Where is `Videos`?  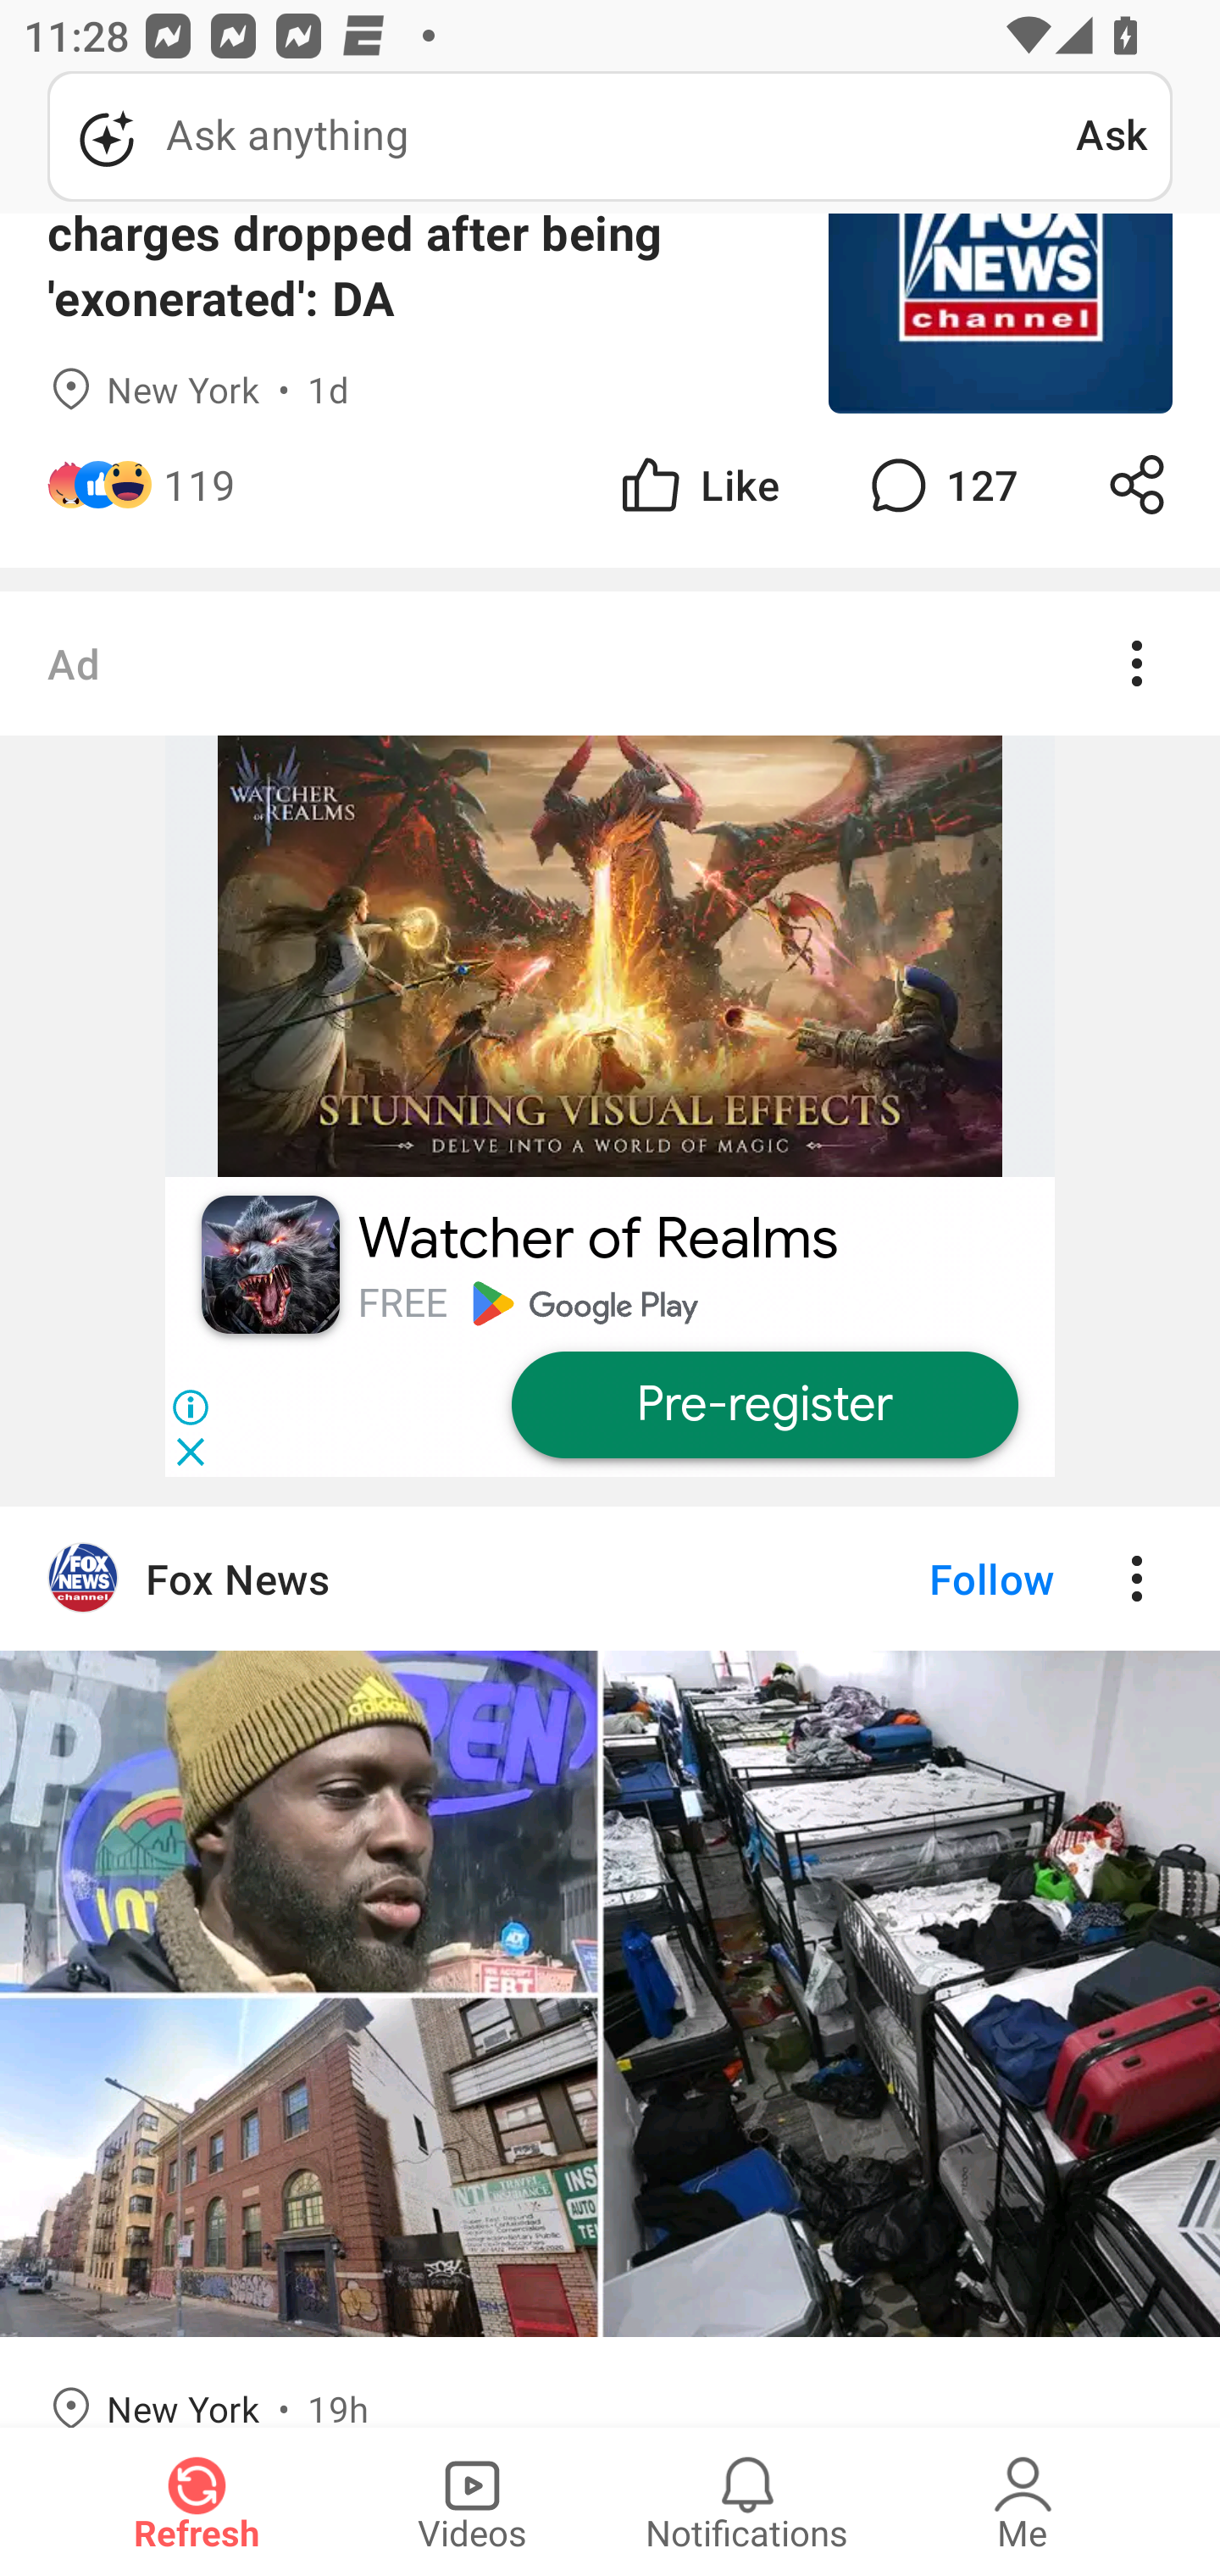
Videos is located at coordinates (472, 2501).